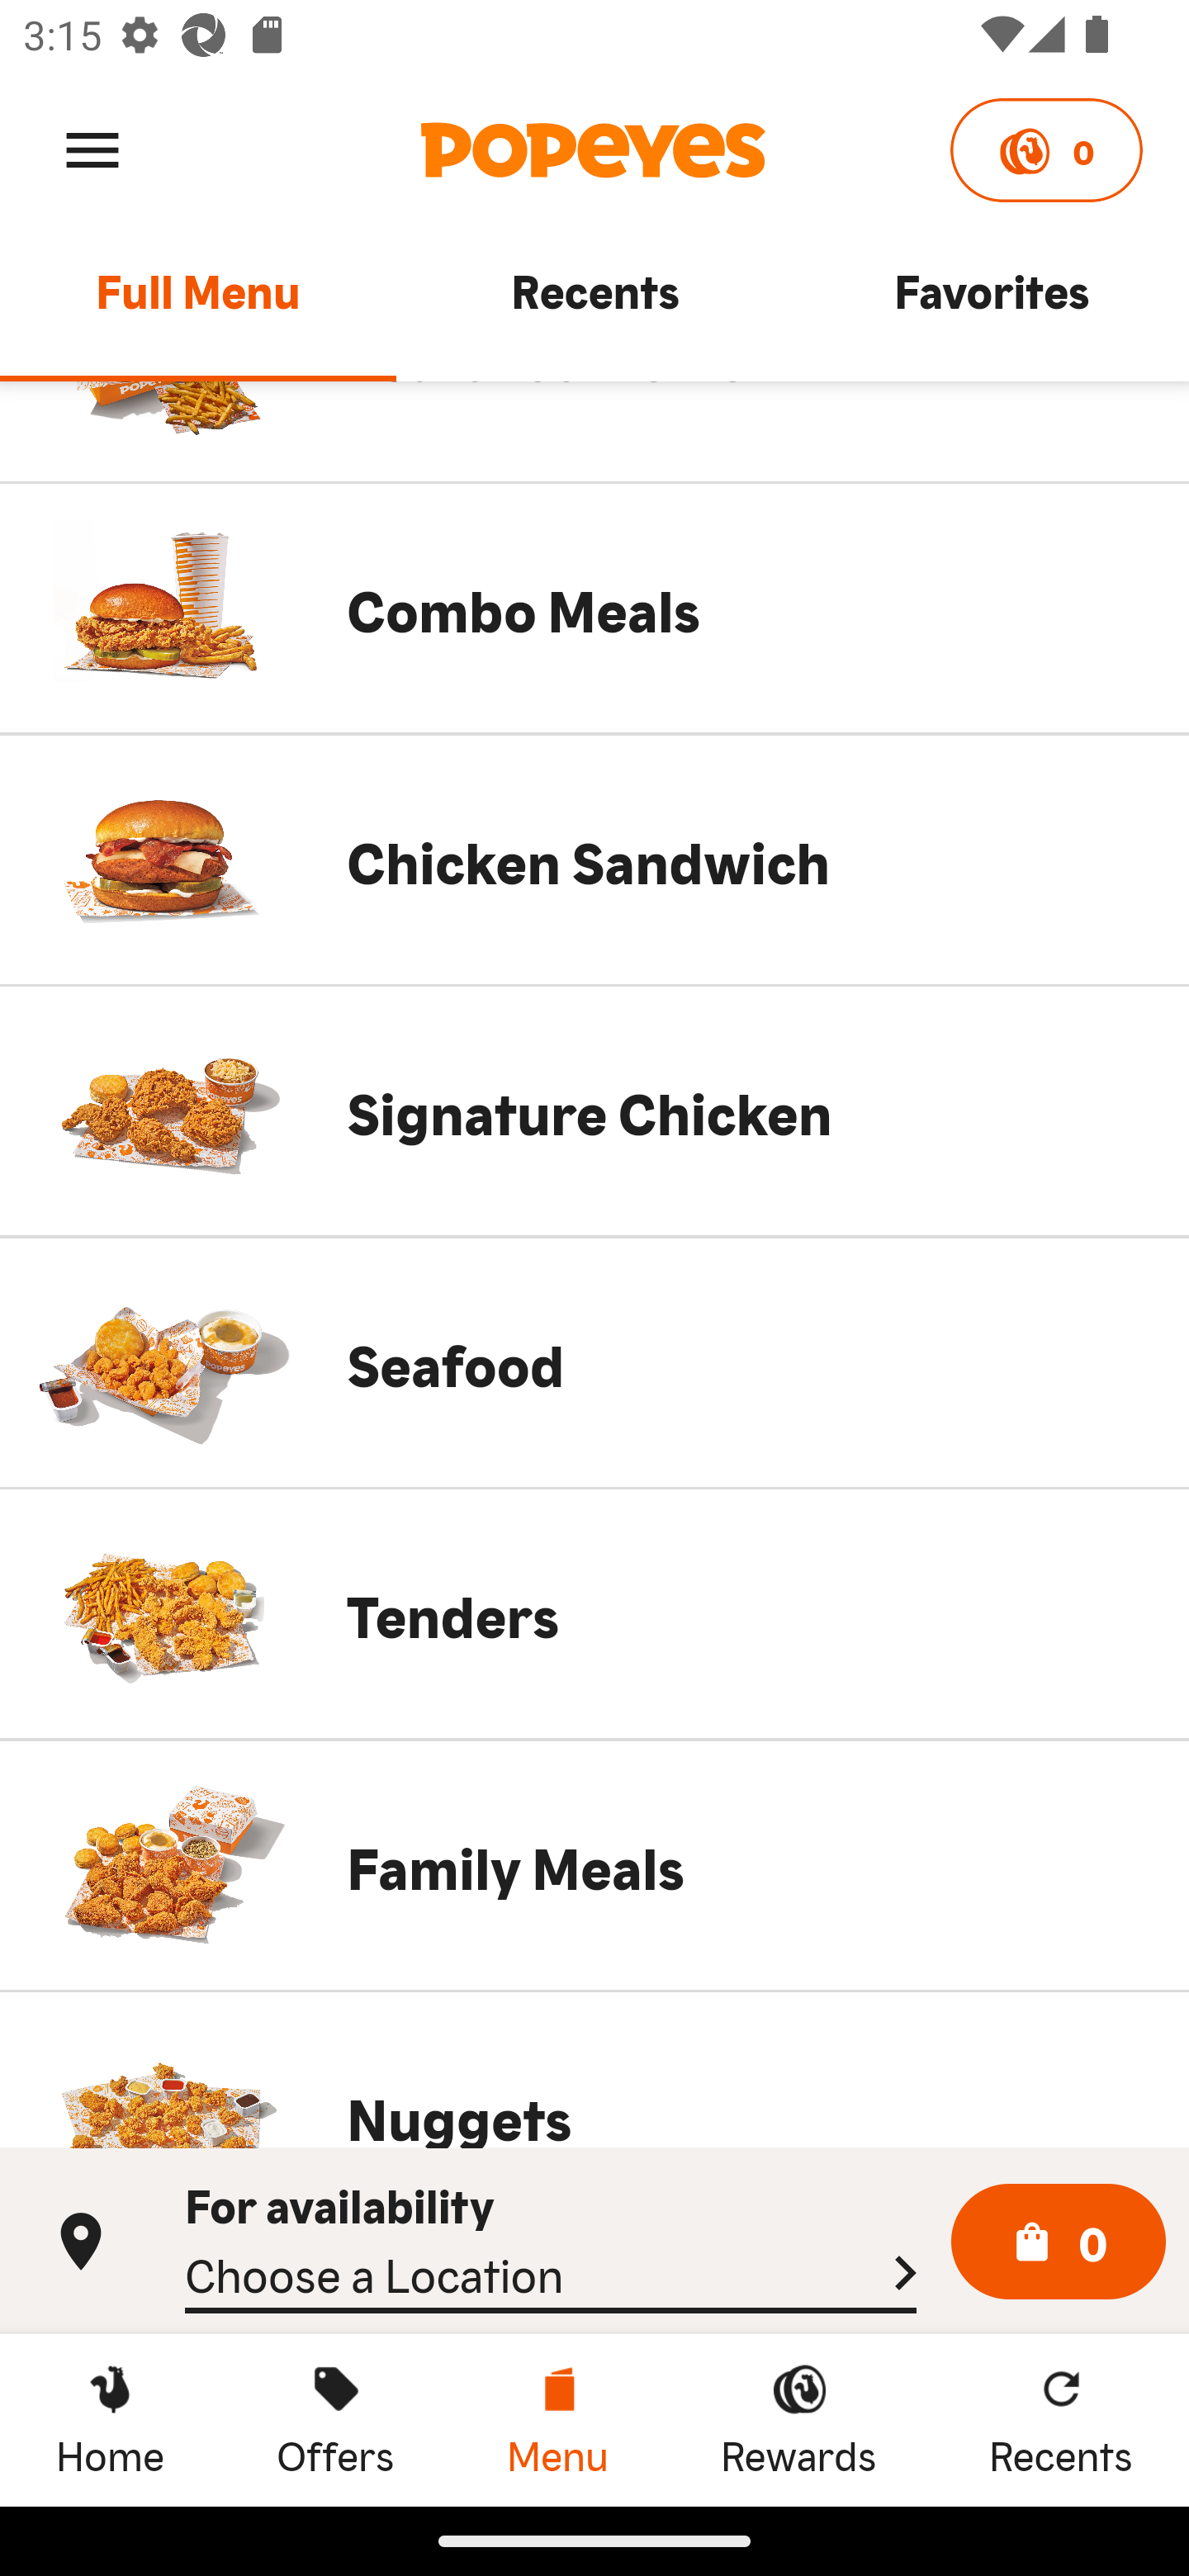  Describe the element at coordinates (594, 1362) in the screenshot. I see `Seafood, Seafood Seafood Seafood` at that location.